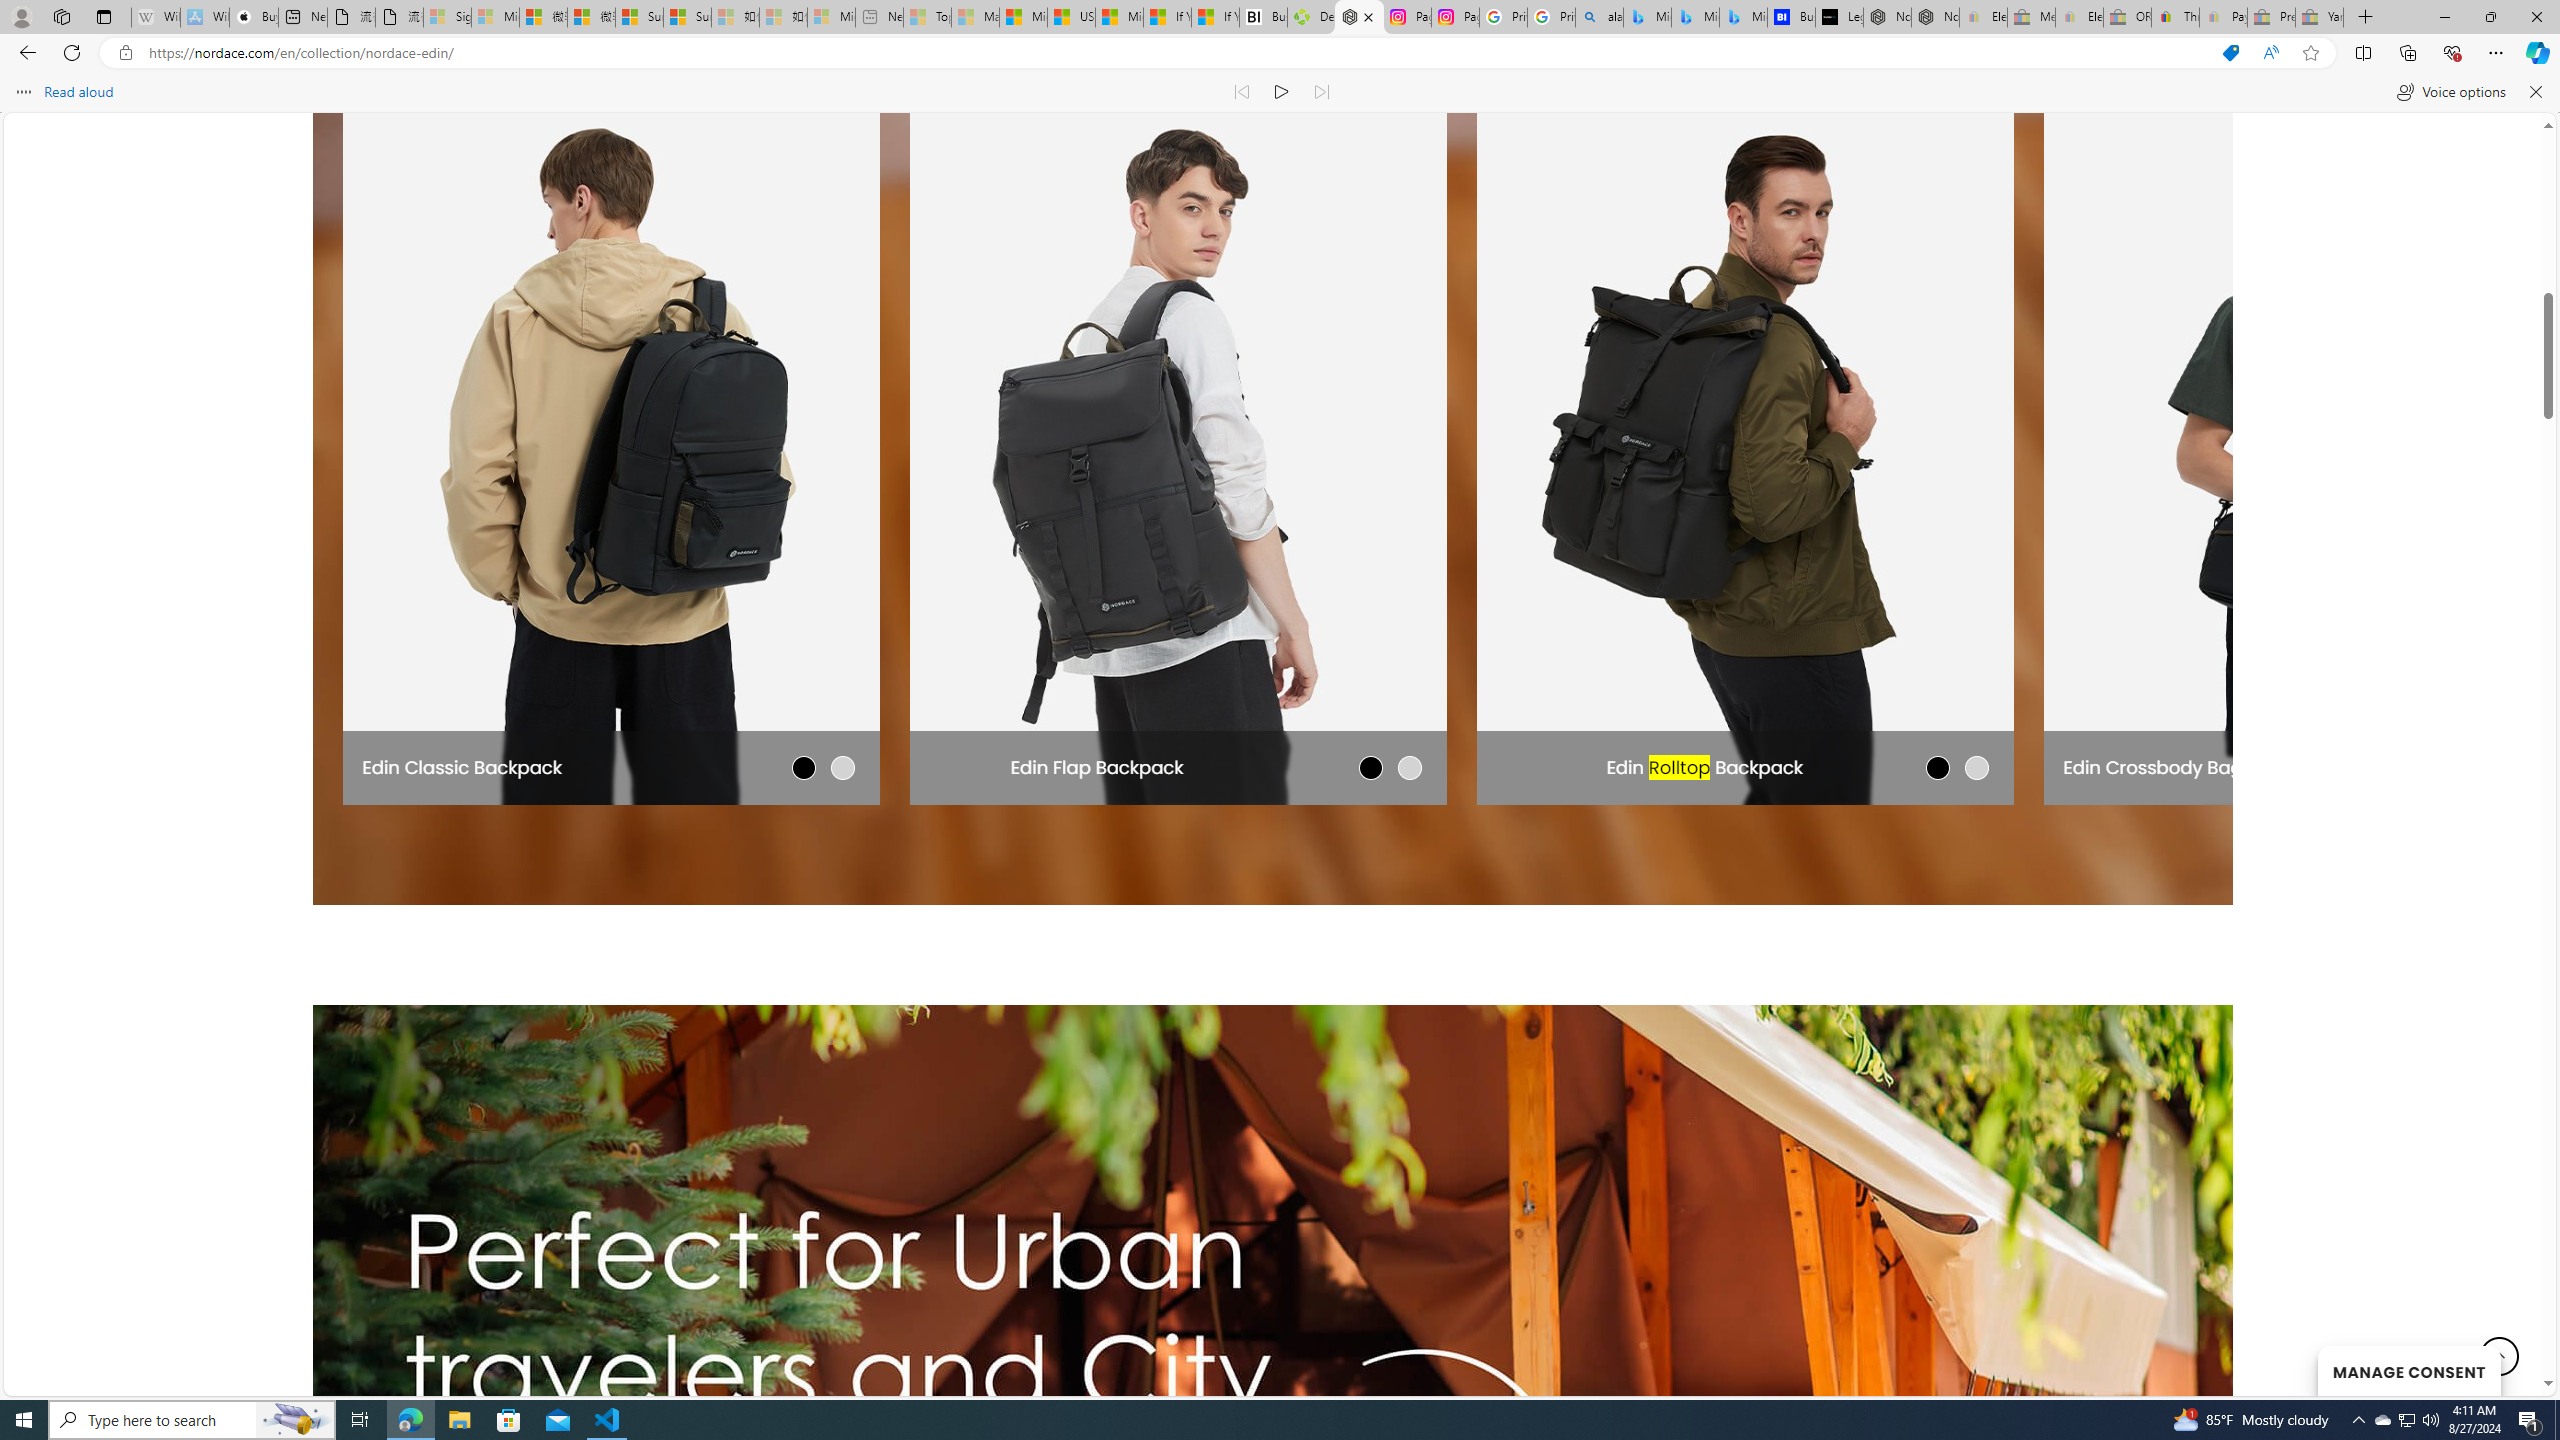 The image size is (2560, 1440). I want to click on Add this page to favorites (Ctrl+D), so click(2312, 53).